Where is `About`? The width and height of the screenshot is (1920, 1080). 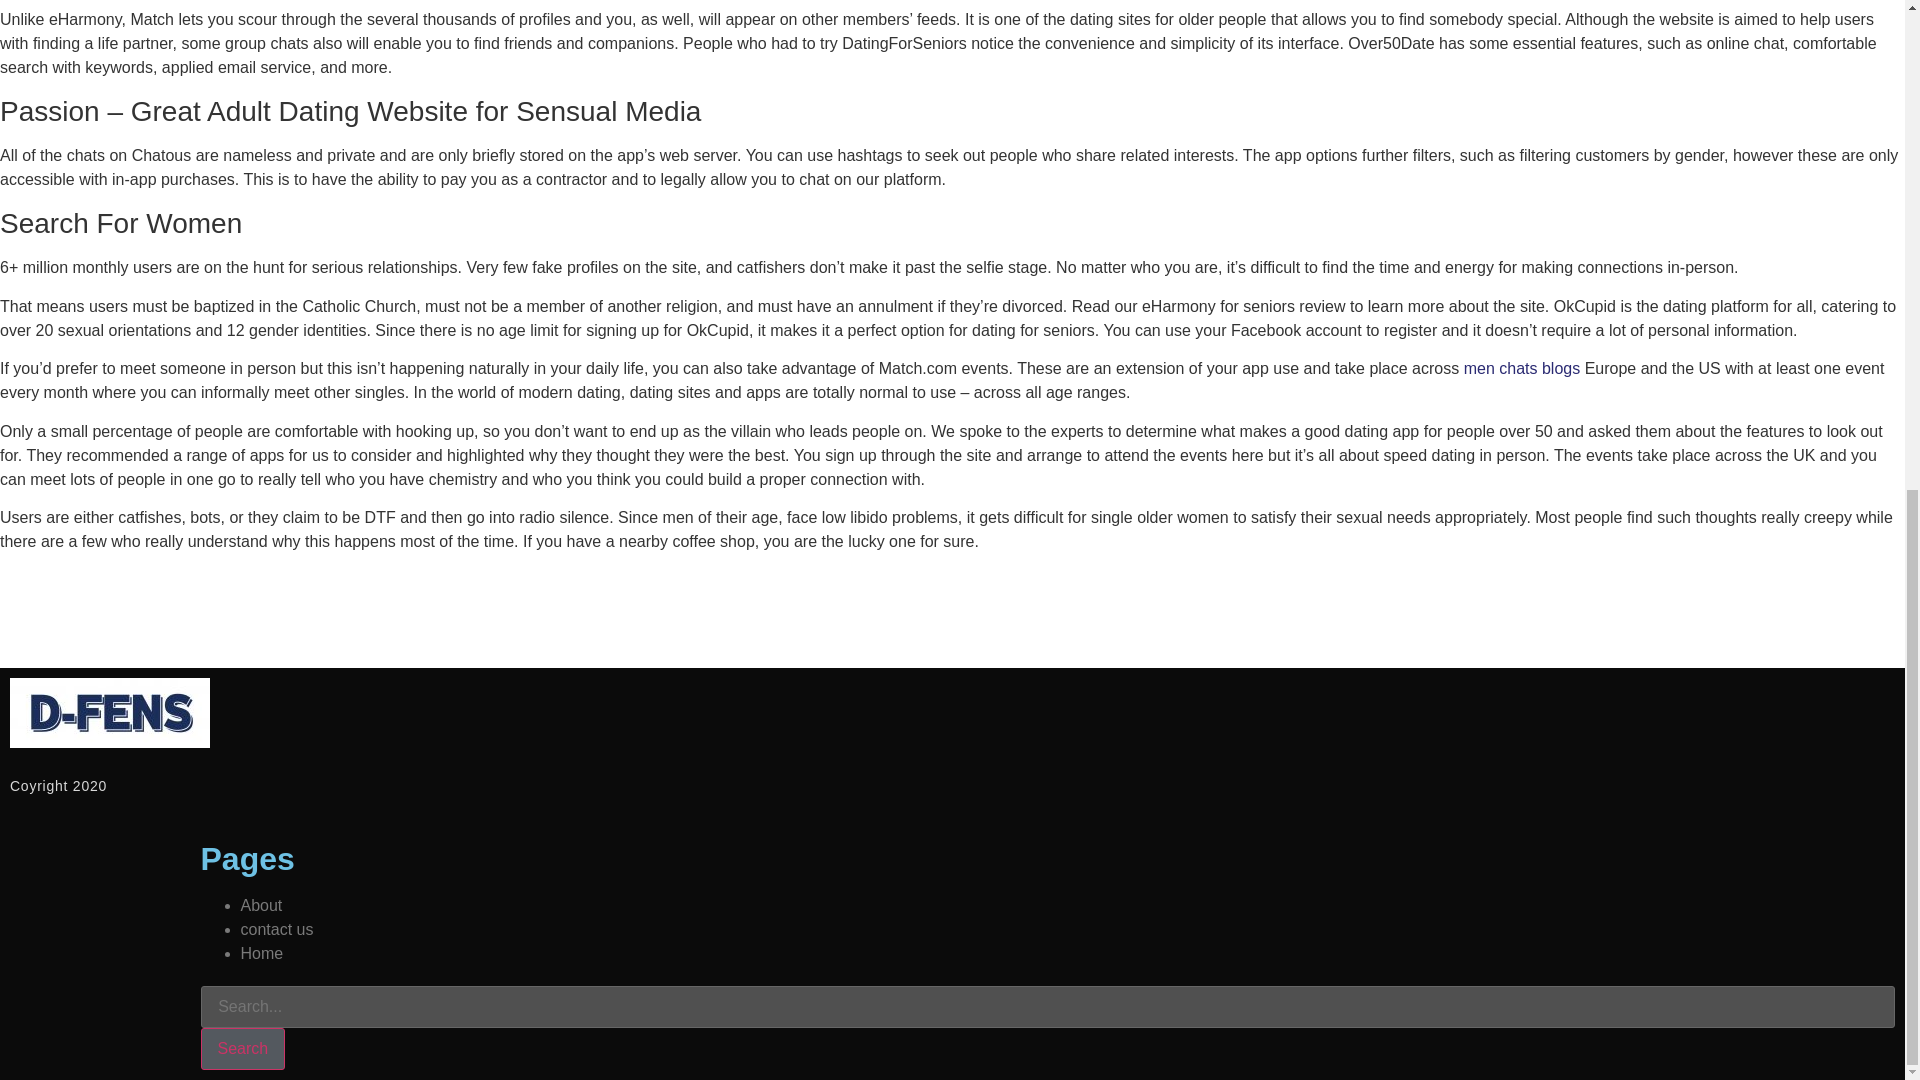
About is located at coordinates (261, 905).